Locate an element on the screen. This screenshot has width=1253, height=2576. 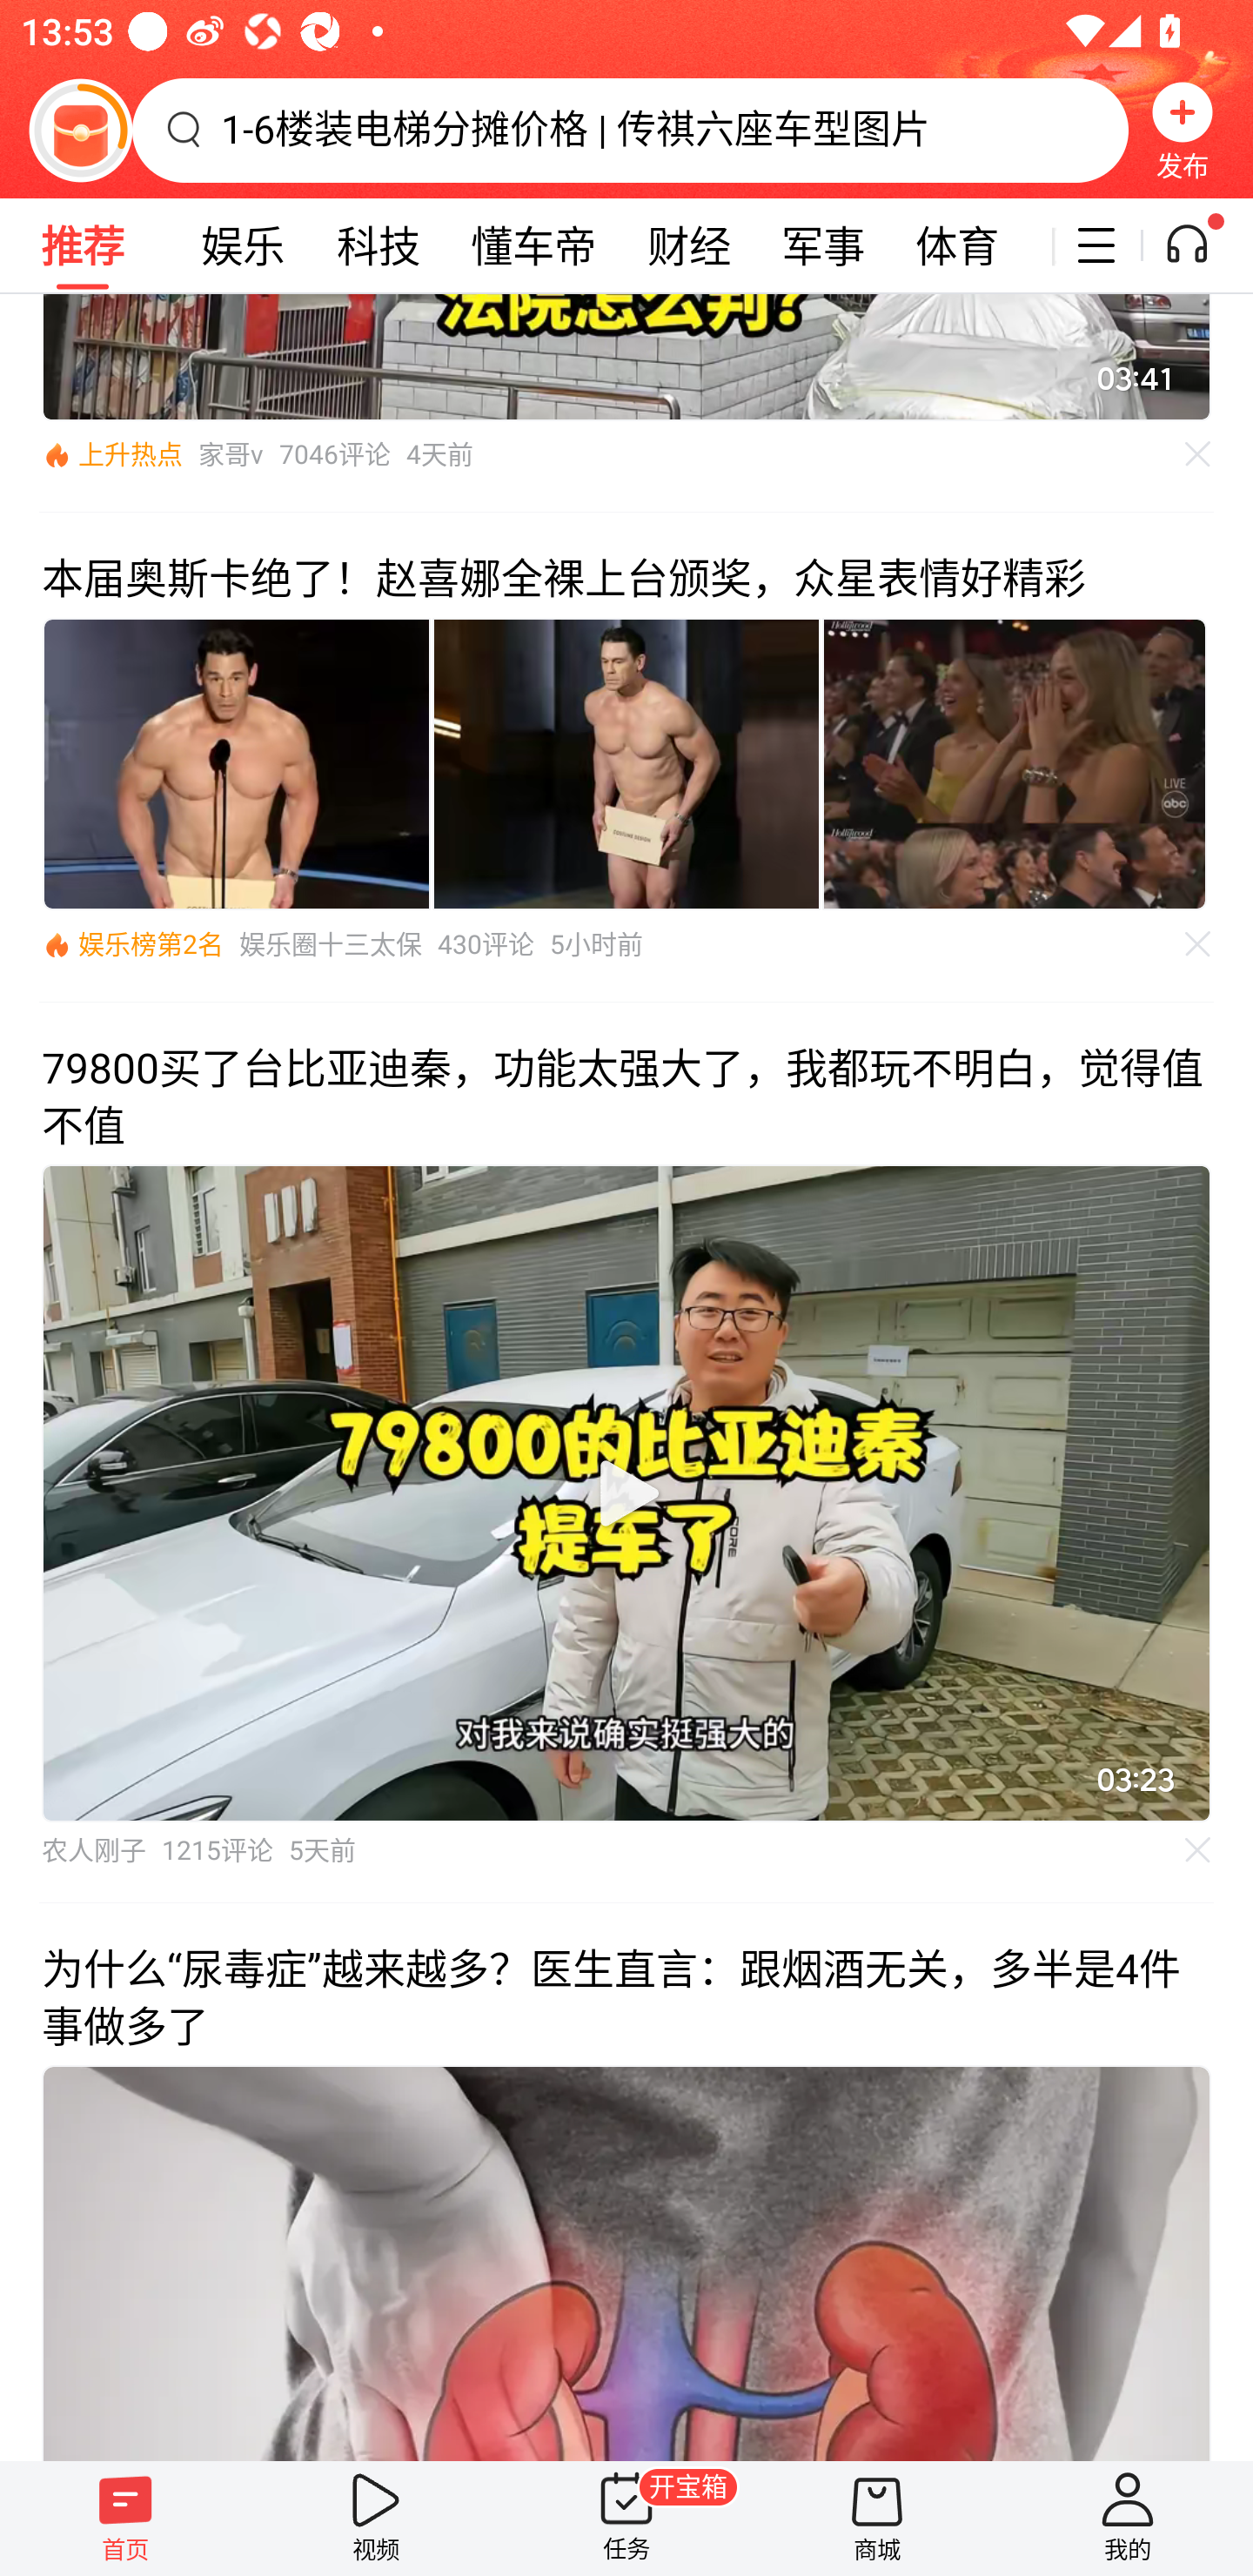
听一听开关 is located at coordinates (1203, 245).